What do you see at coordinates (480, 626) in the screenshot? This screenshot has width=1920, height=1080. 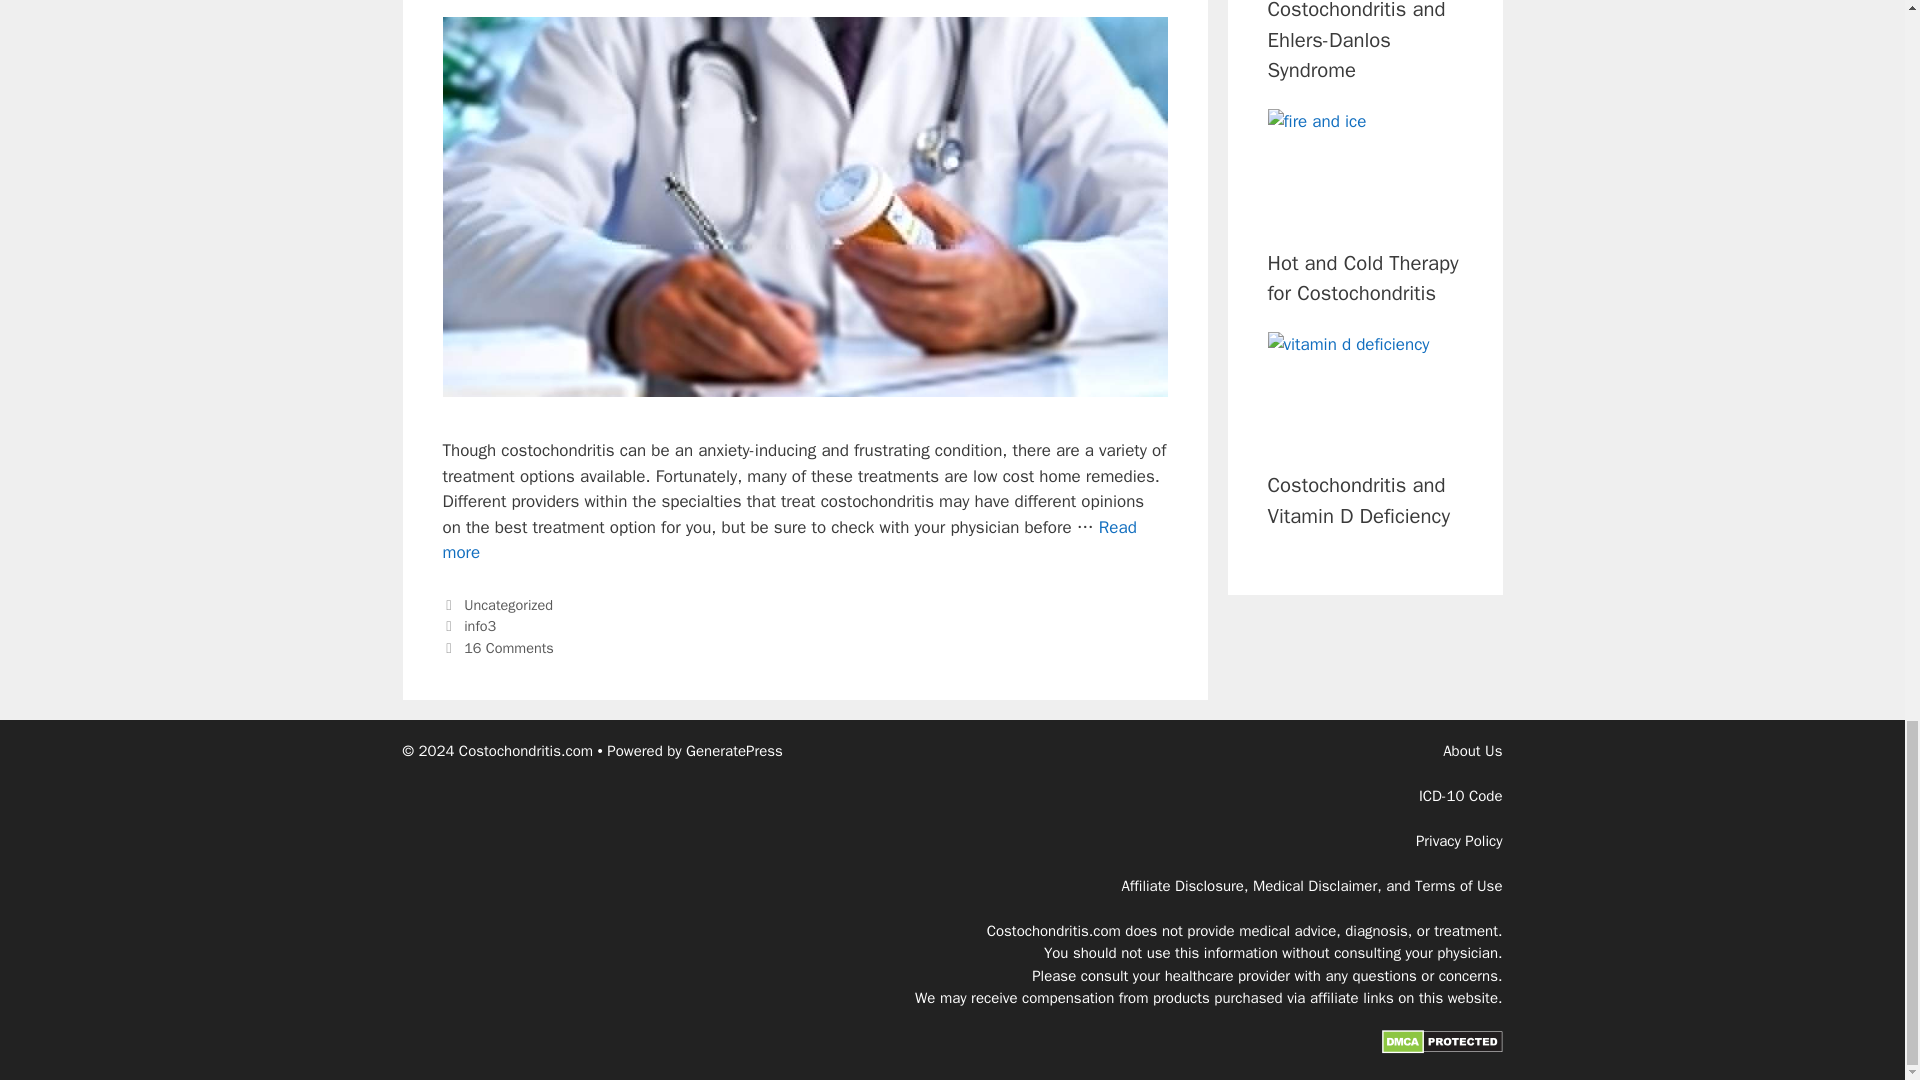 I see `DMCA.com Protection Status` at bounding box center [480, 626].